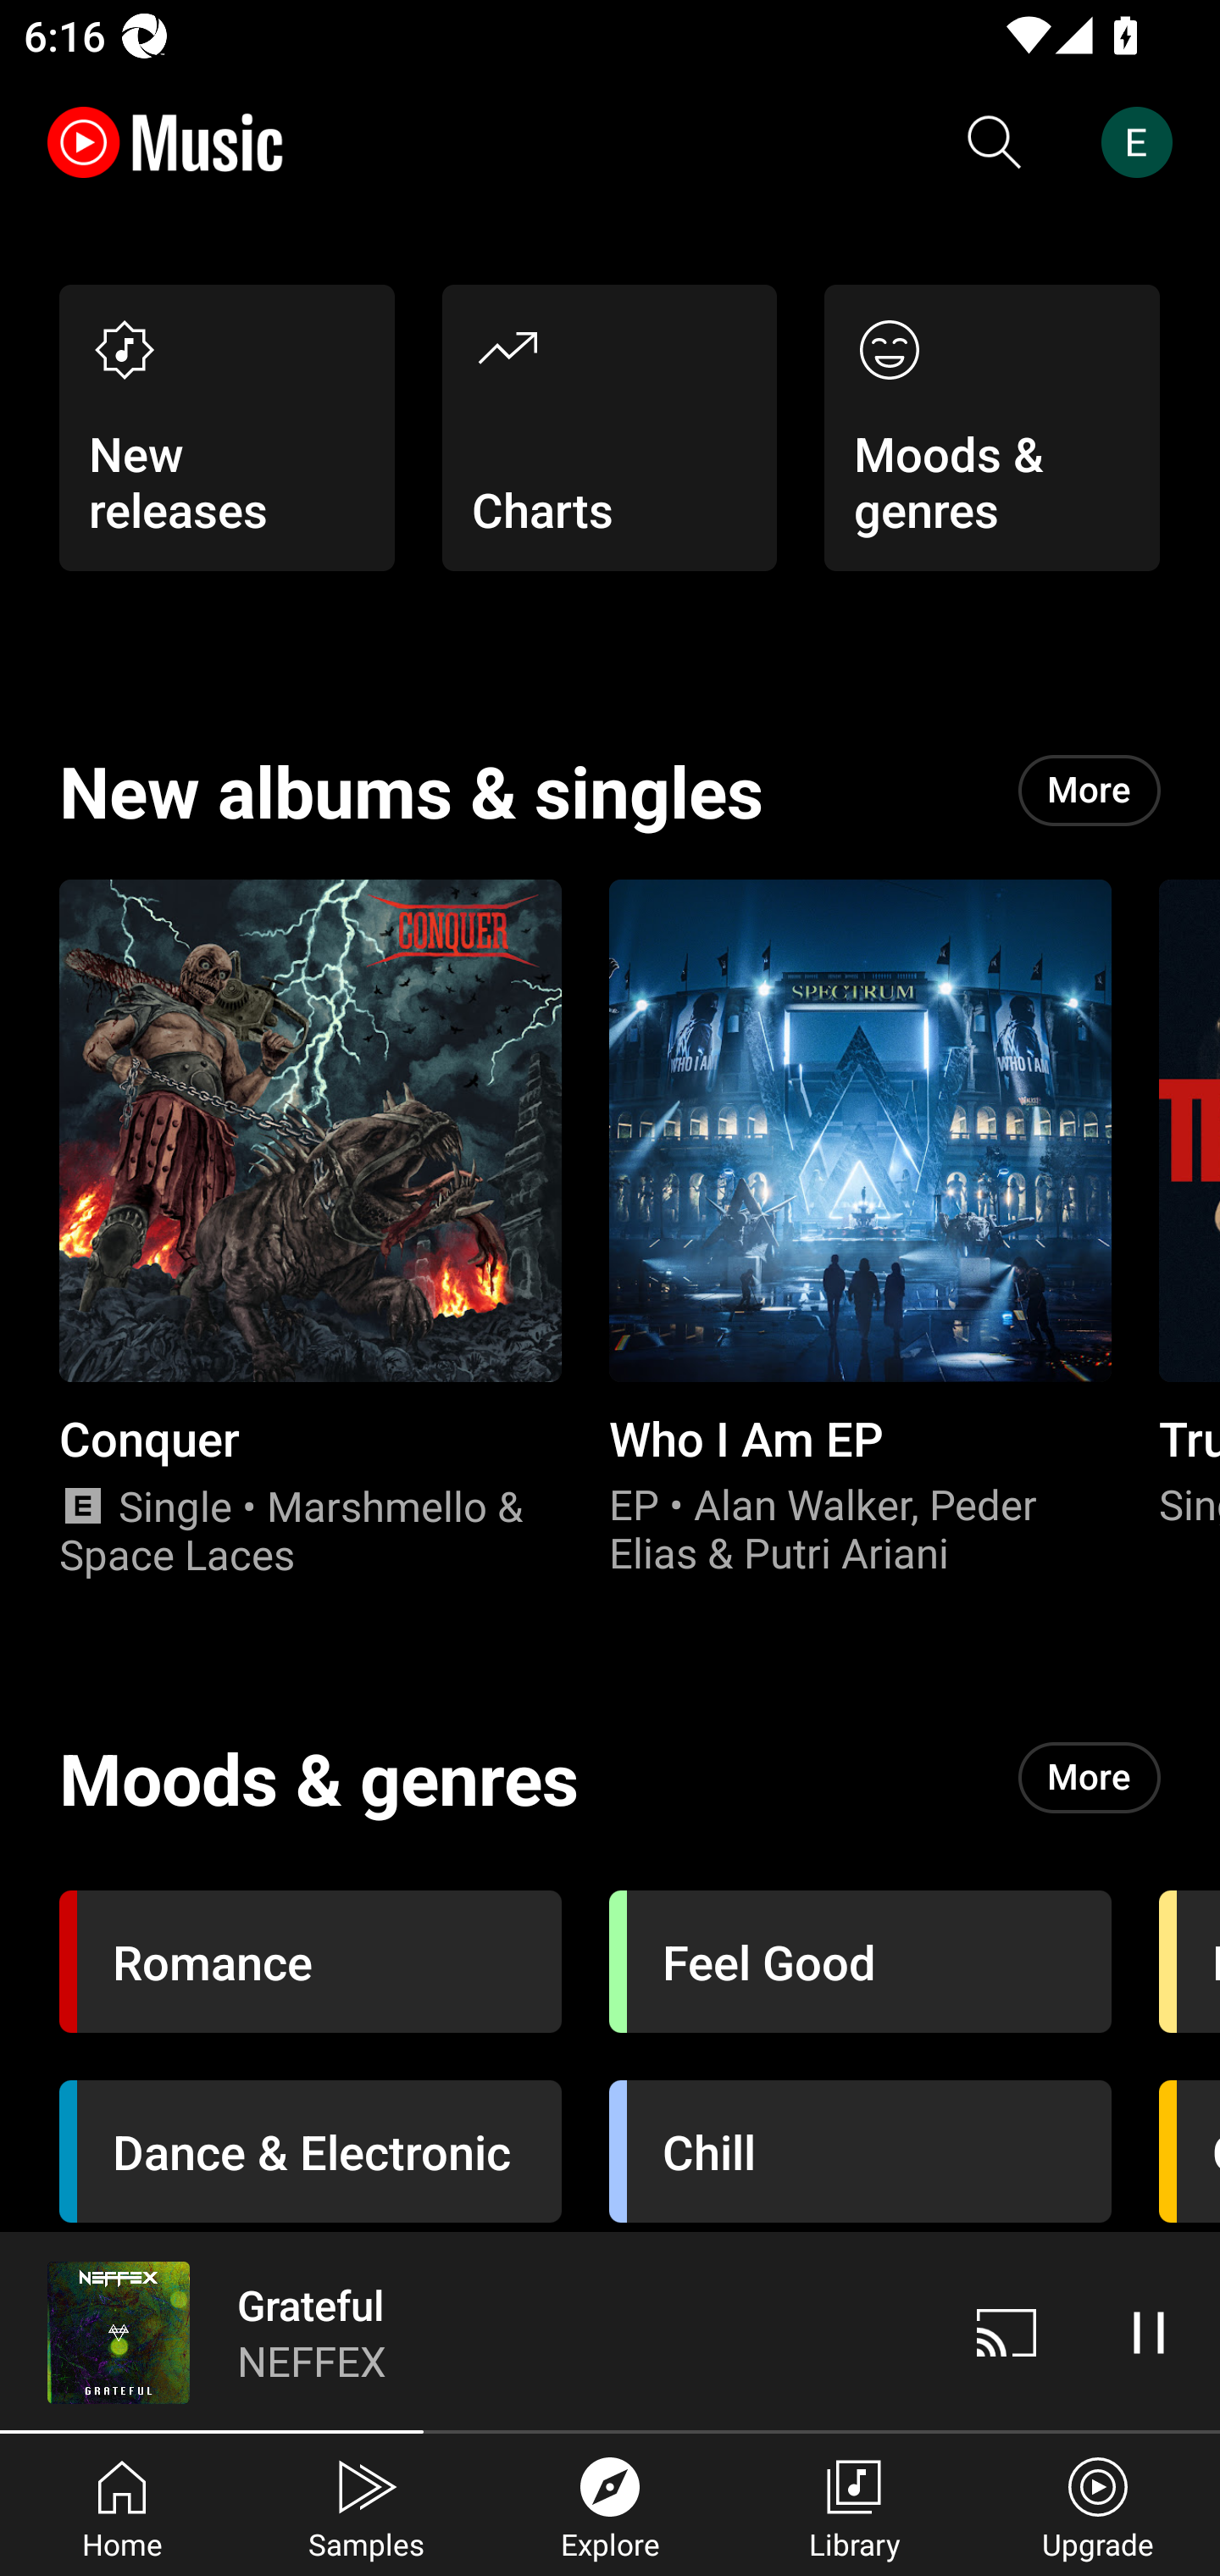 The width and height of the screenshot is (1220, 2576). I want to click on Cast. Disconnected, so click(1006, 2332).